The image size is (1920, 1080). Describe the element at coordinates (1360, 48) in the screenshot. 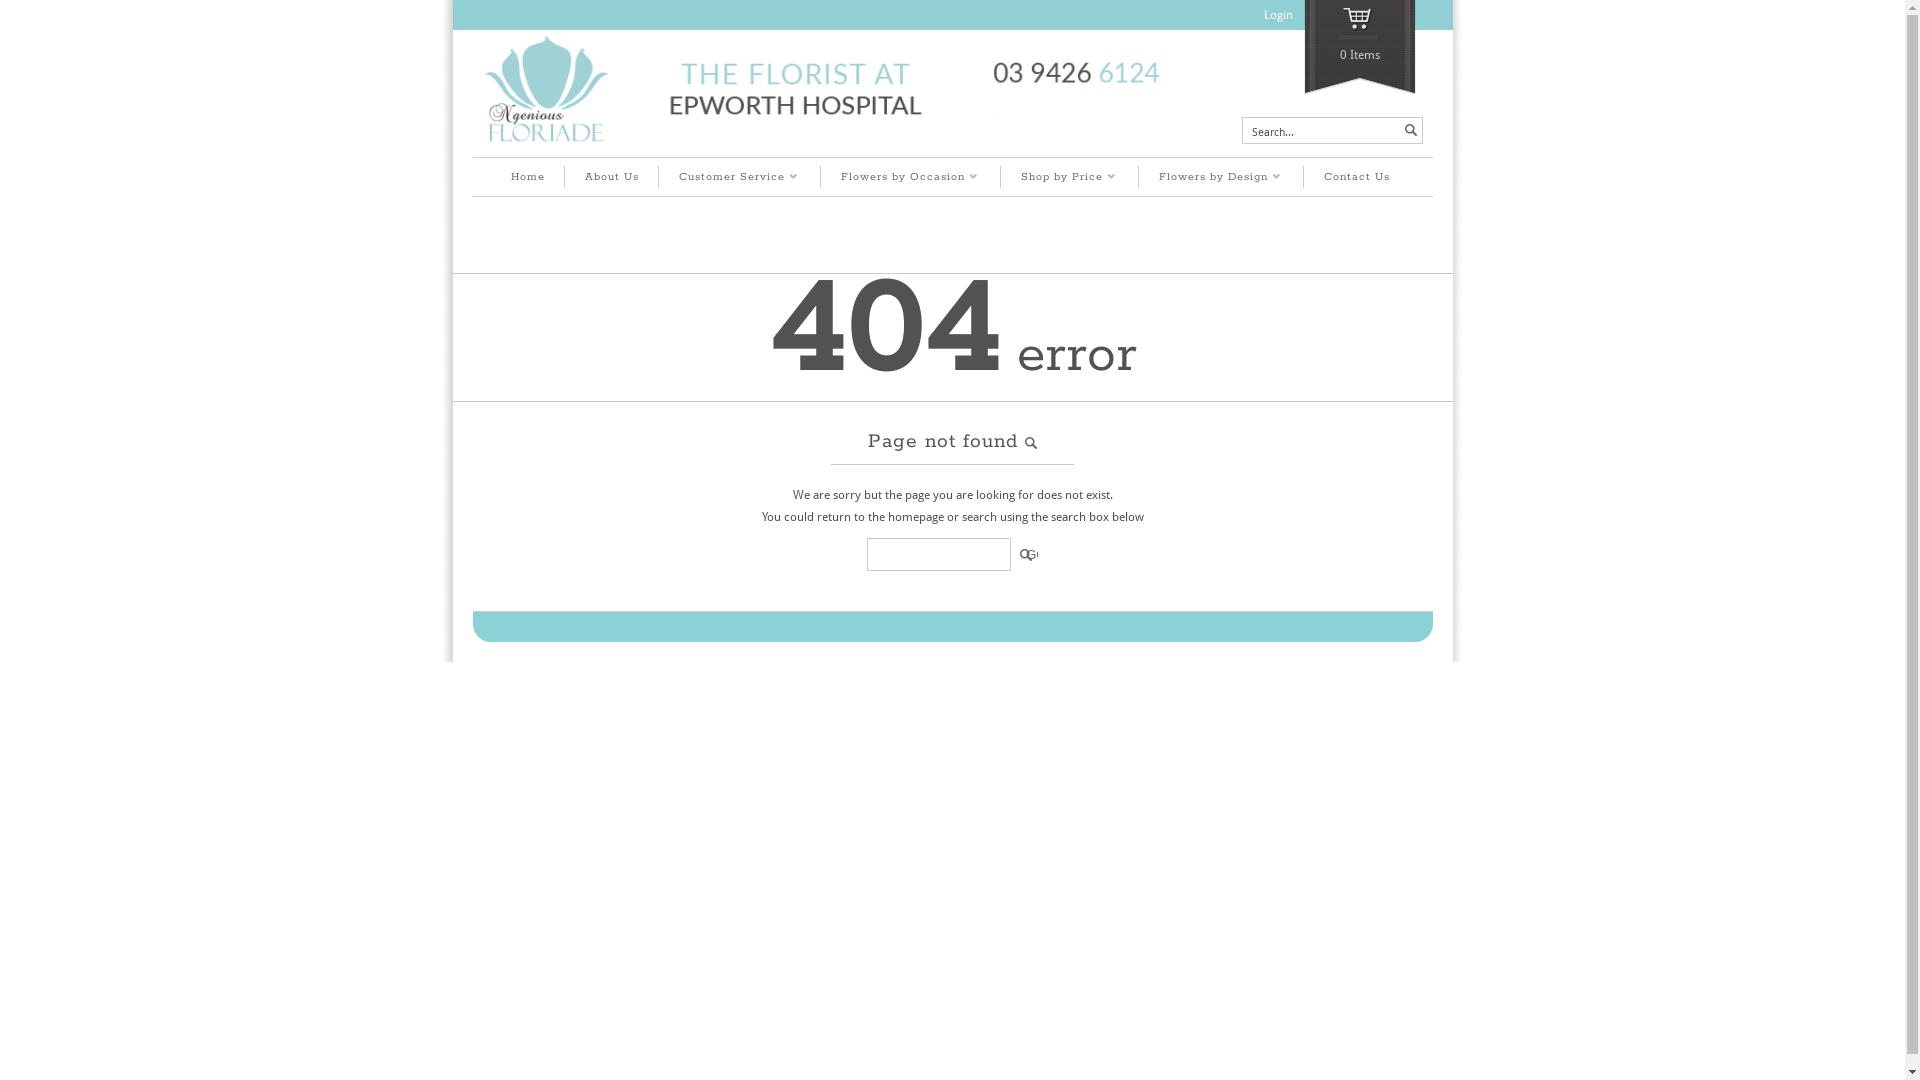

I see `0 Items` at that location.